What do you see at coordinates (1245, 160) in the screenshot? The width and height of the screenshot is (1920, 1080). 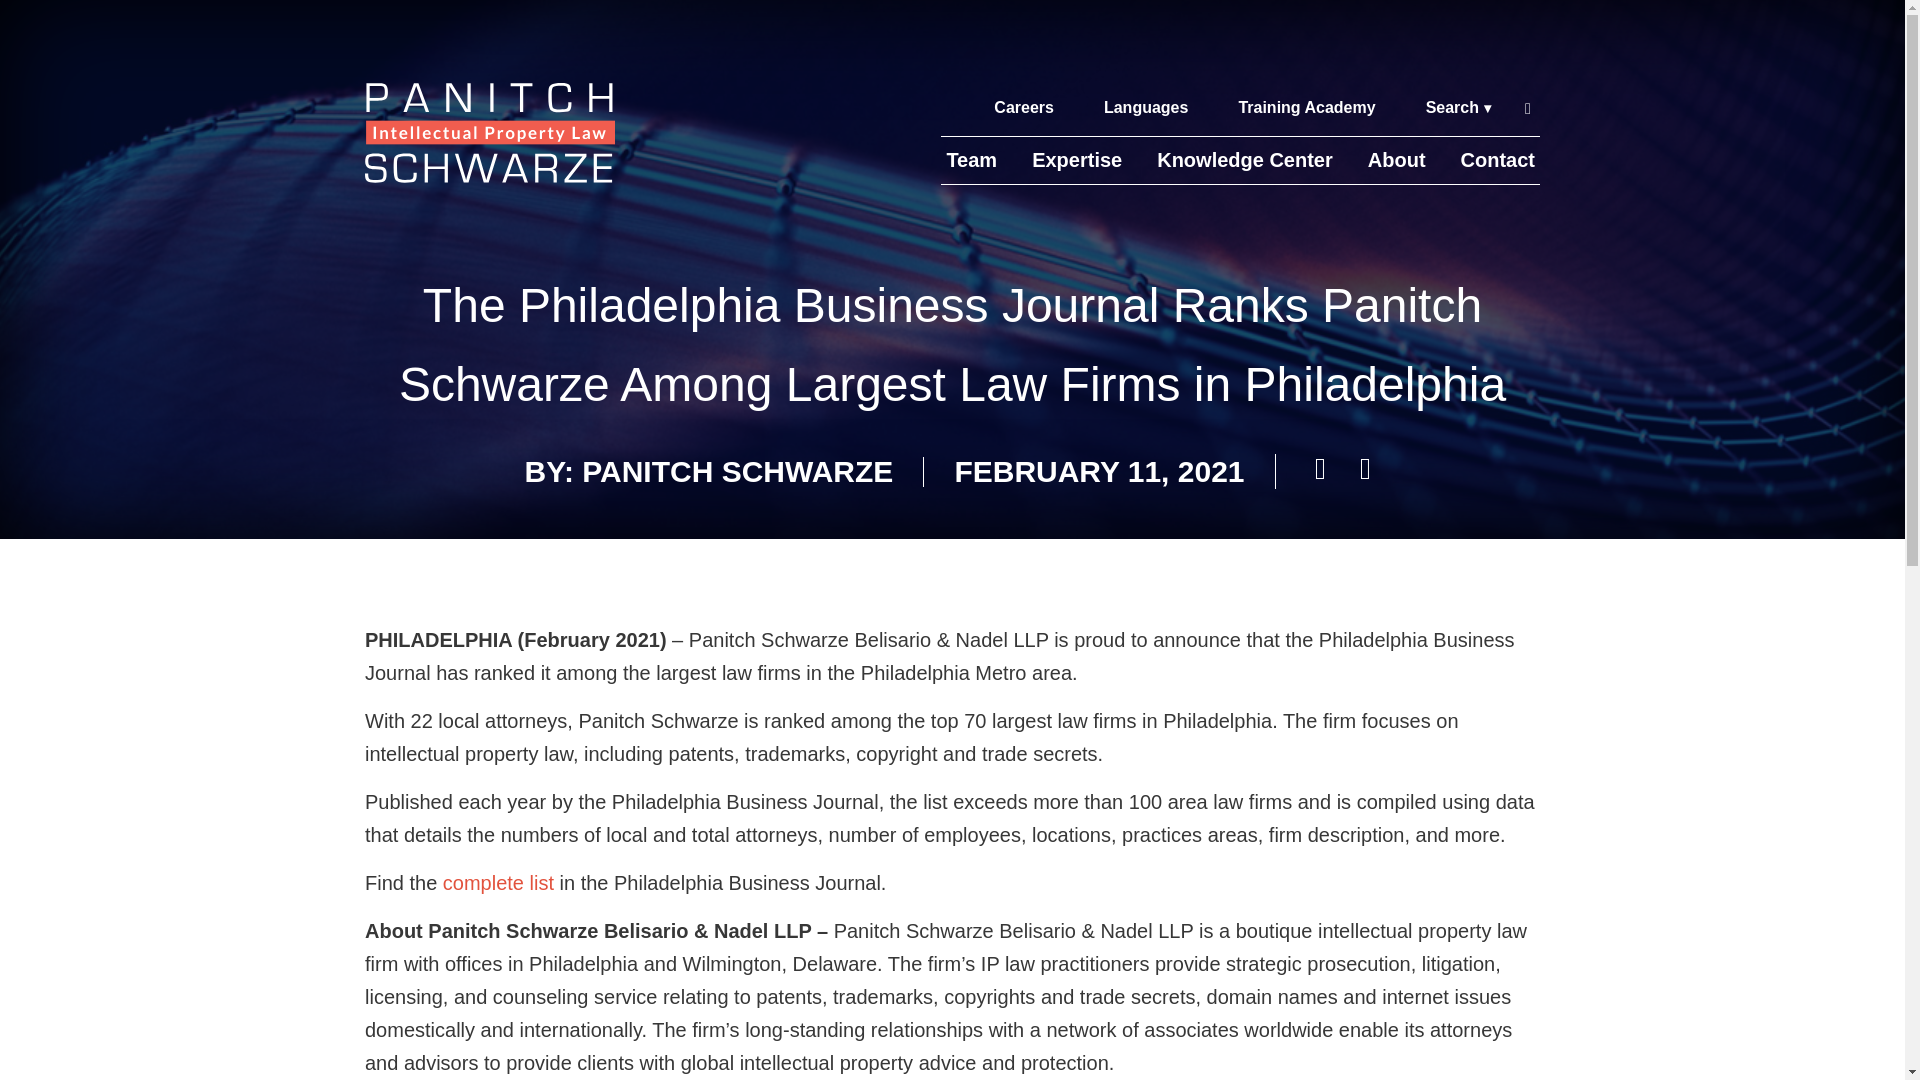 I see `Knowledge Center` at bounding box center [1245, 160].